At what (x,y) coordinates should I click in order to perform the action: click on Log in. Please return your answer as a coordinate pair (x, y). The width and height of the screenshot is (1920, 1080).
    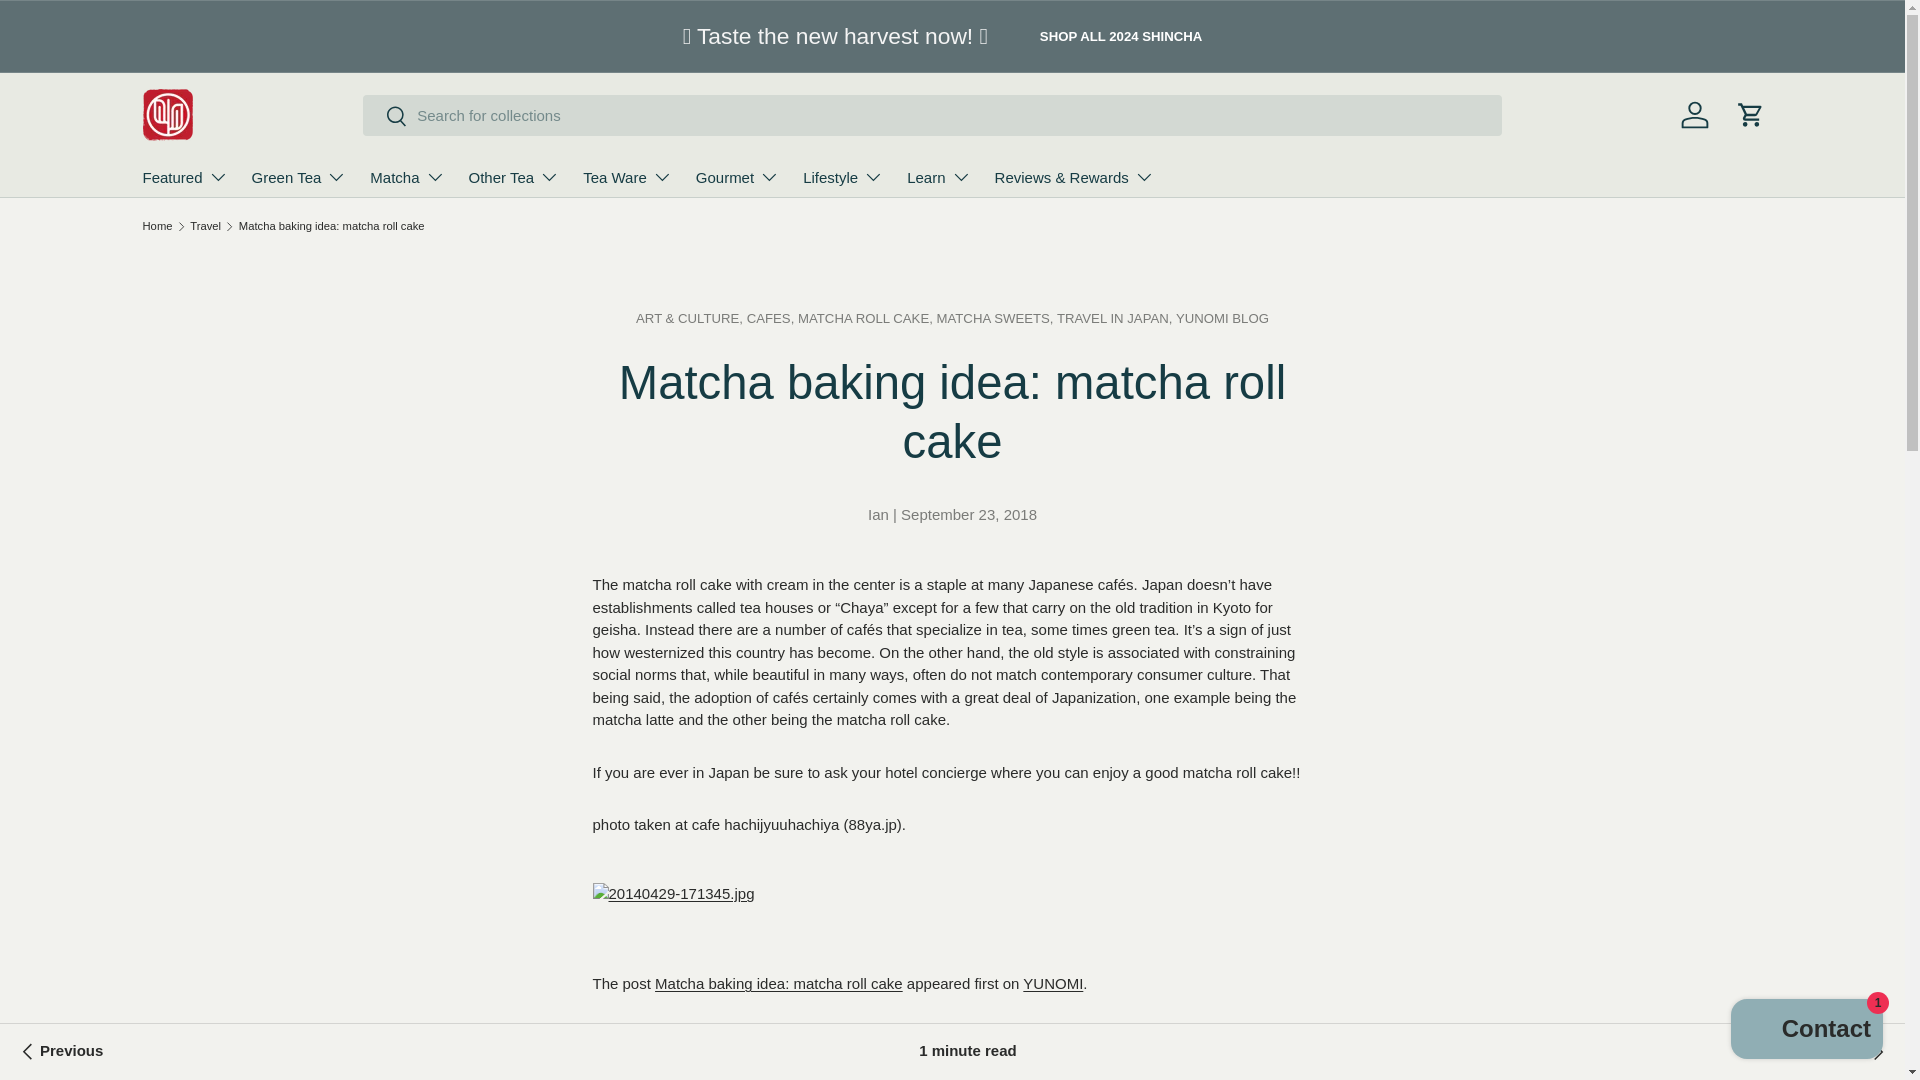
    Looking at the image, I should click on (1694, 114).